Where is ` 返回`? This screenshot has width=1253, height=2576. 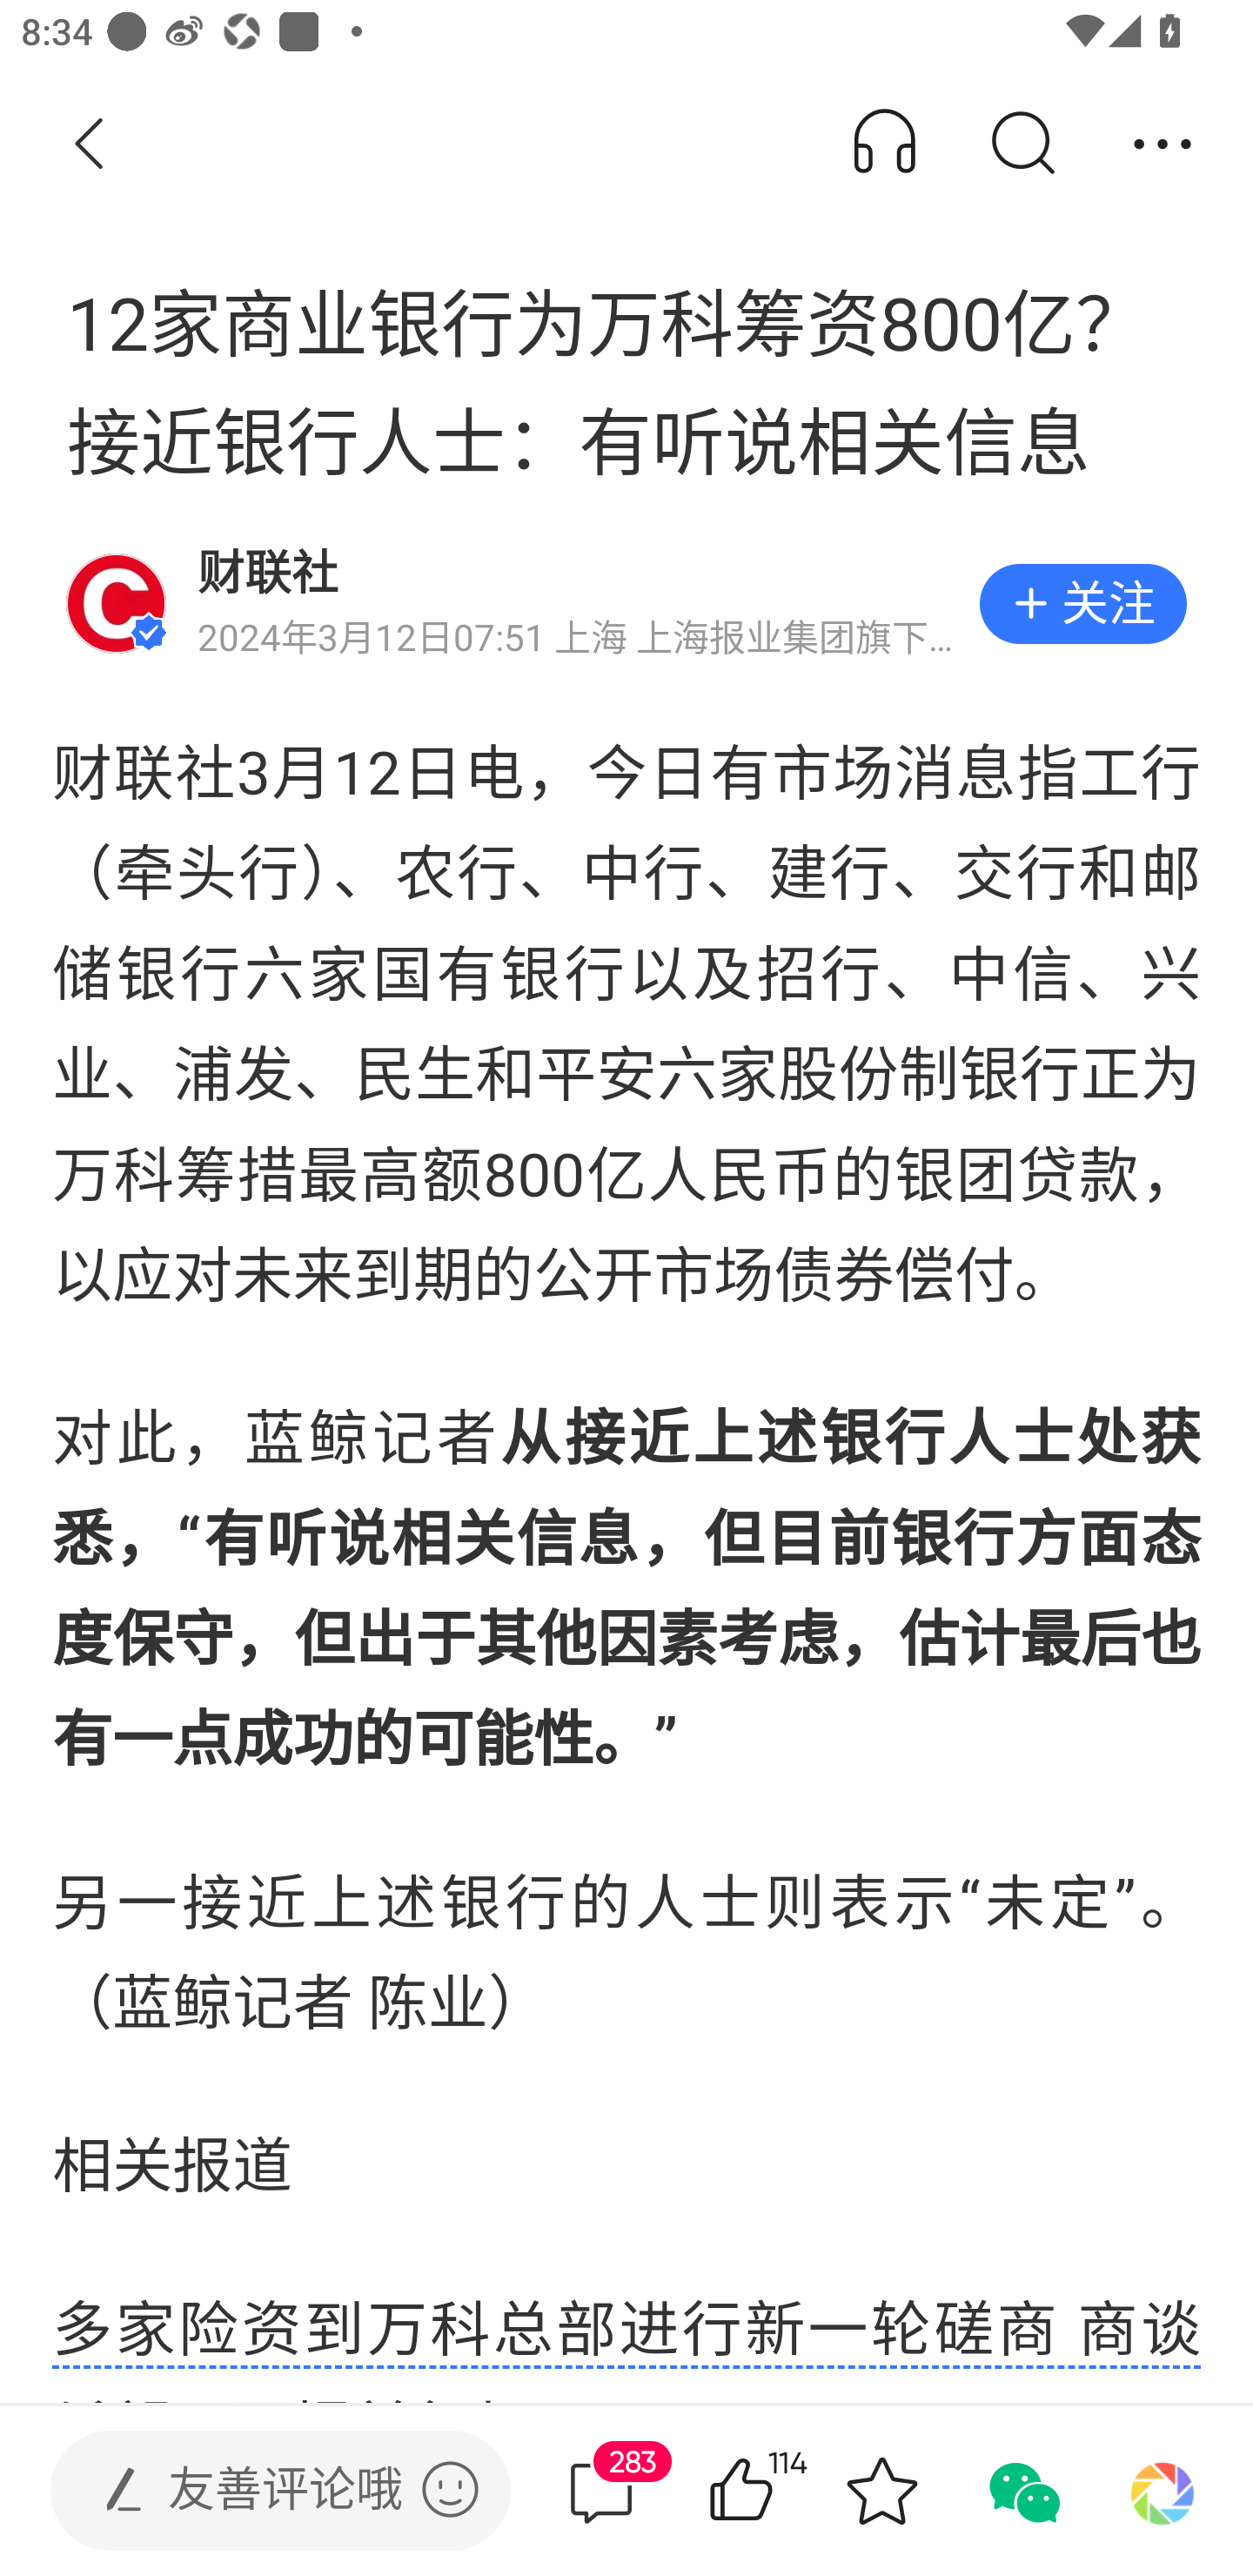  返回 is located at coordinates (90, 144).